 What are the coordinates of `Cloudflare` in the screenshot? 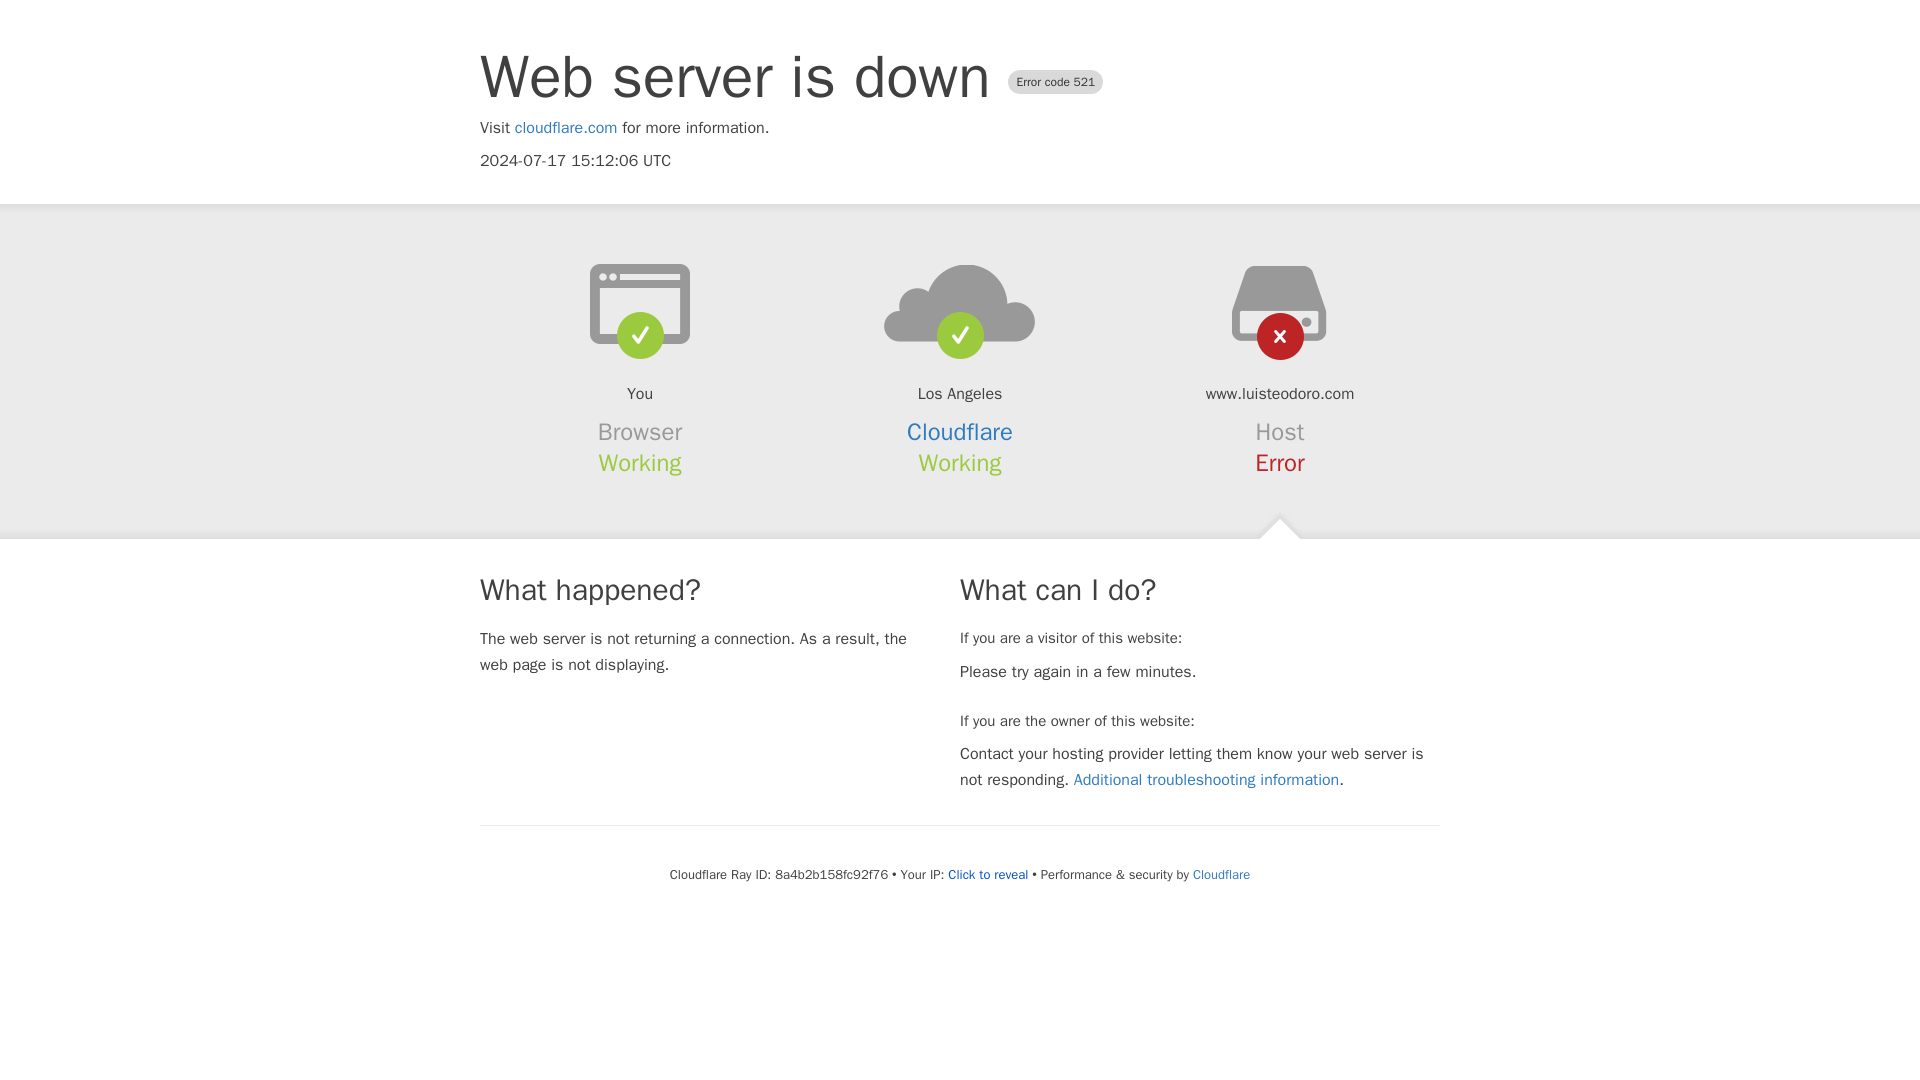 It's located at (960, 432).